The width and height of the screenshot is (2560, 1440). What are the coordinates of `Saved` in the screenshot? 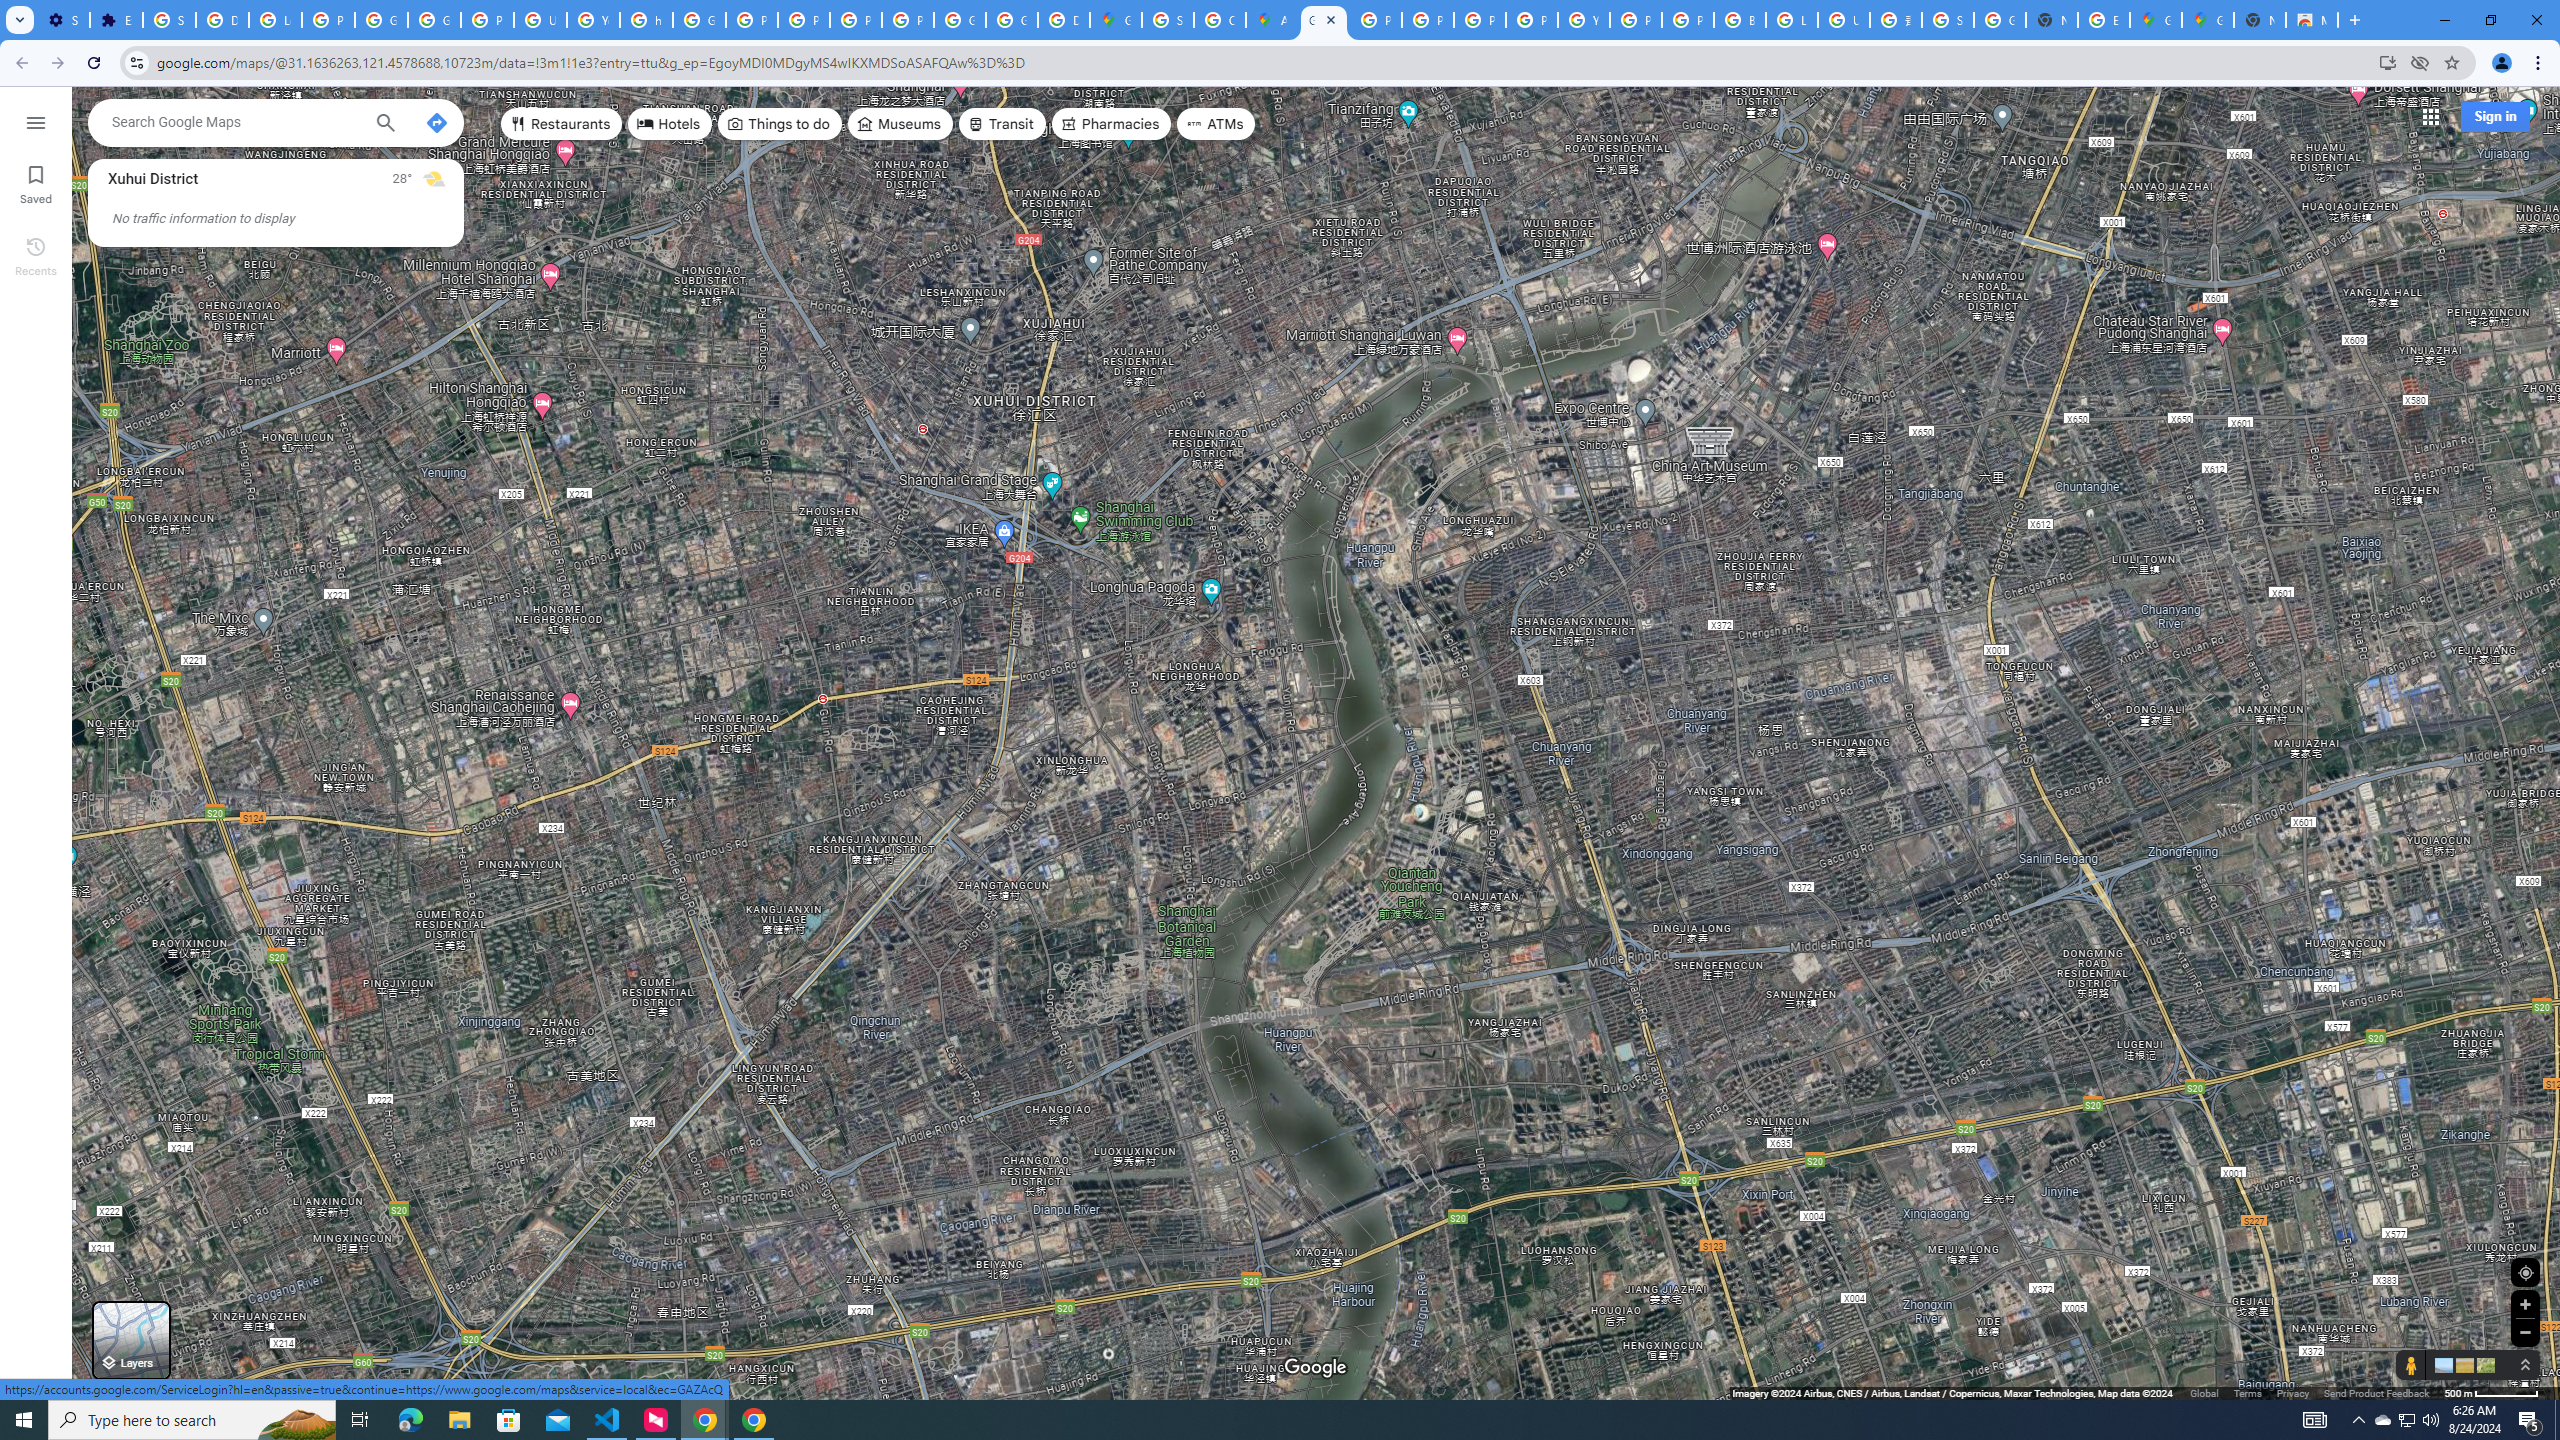 It's located at (36, 183).